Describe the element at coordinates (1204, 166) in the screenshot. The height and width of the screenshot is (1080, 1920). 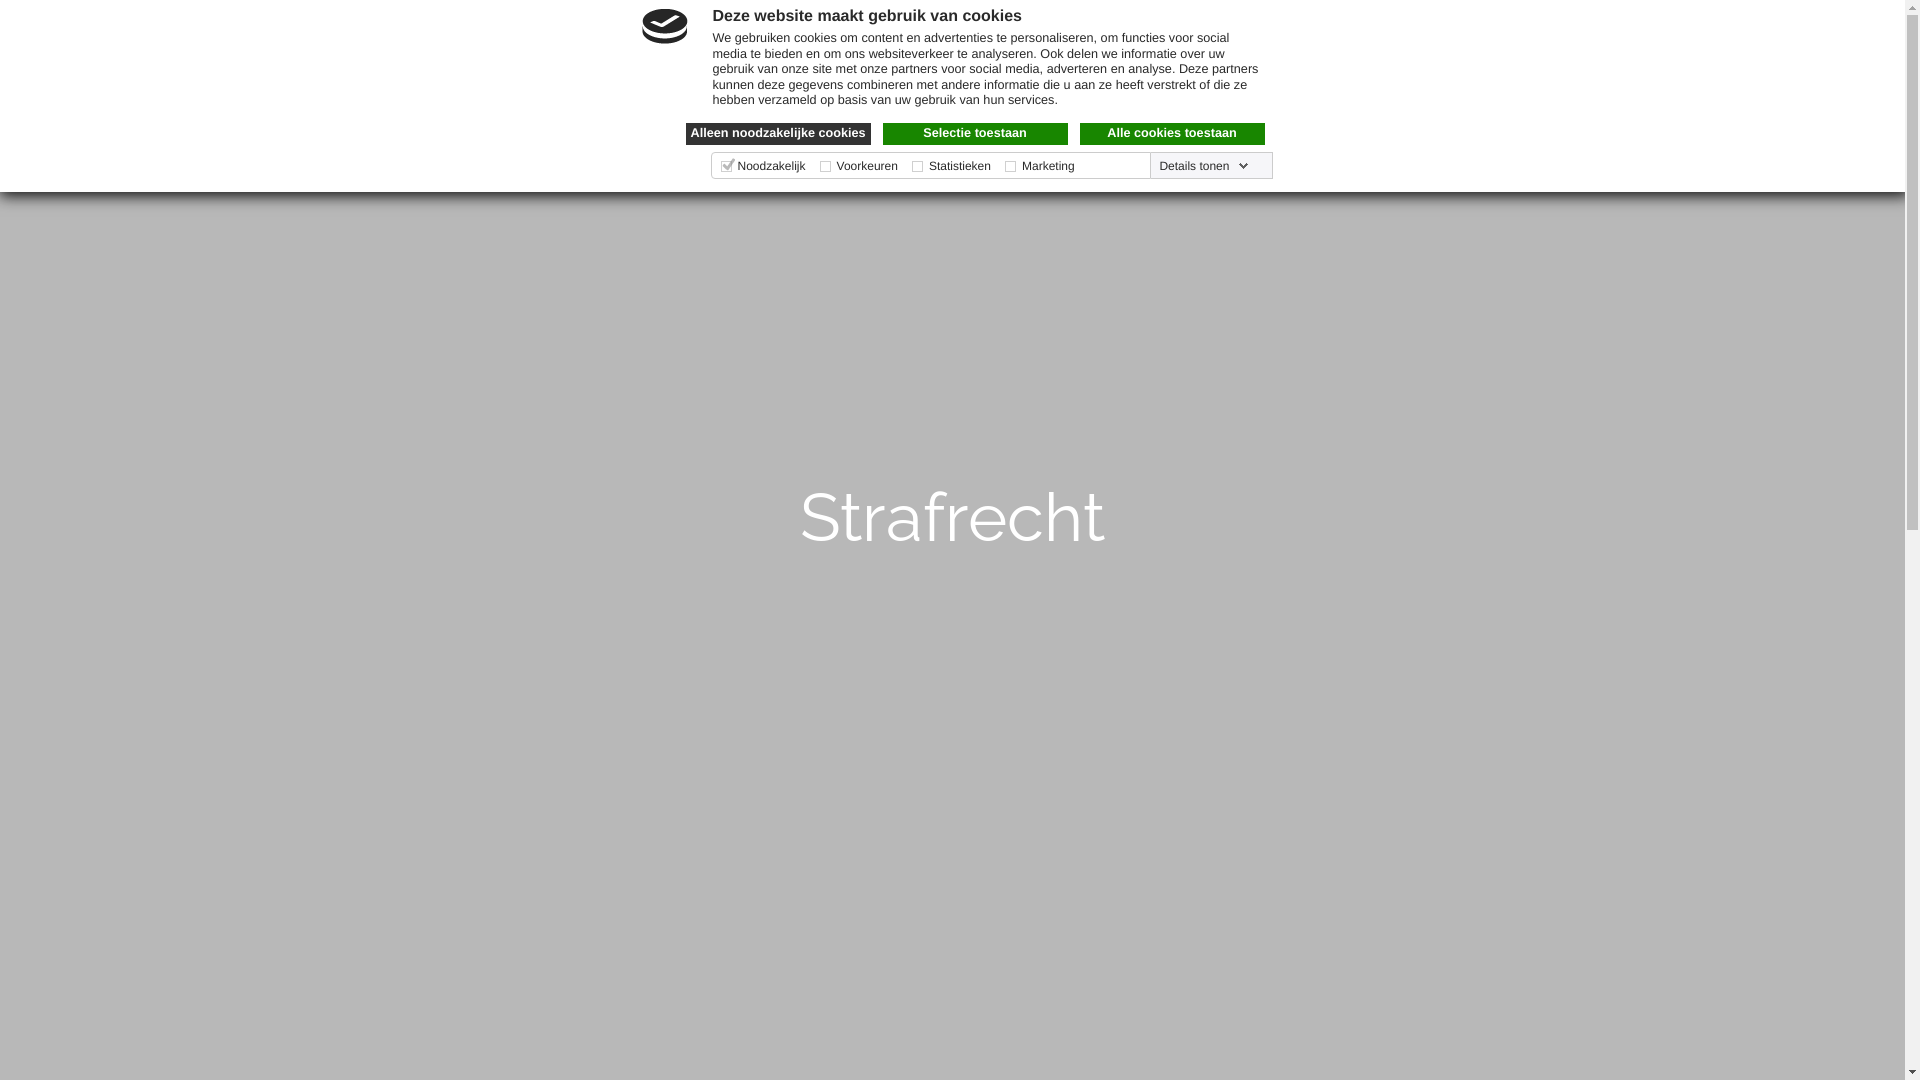
I see `Details tonen` at that location.